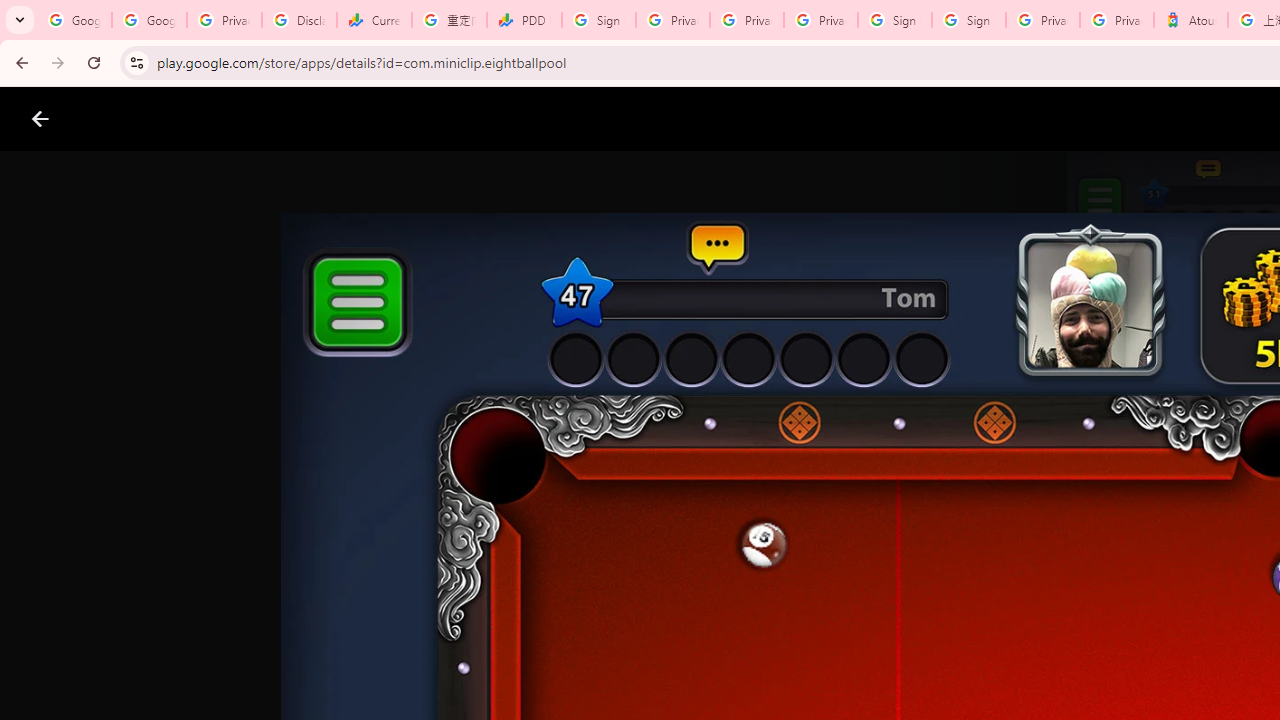 This screenshot has height=720, width=1280. What do you see at coordinates (40, 119) in the screenshot?
I see `Close screenshot viewer` at bounding box center [40, 119].